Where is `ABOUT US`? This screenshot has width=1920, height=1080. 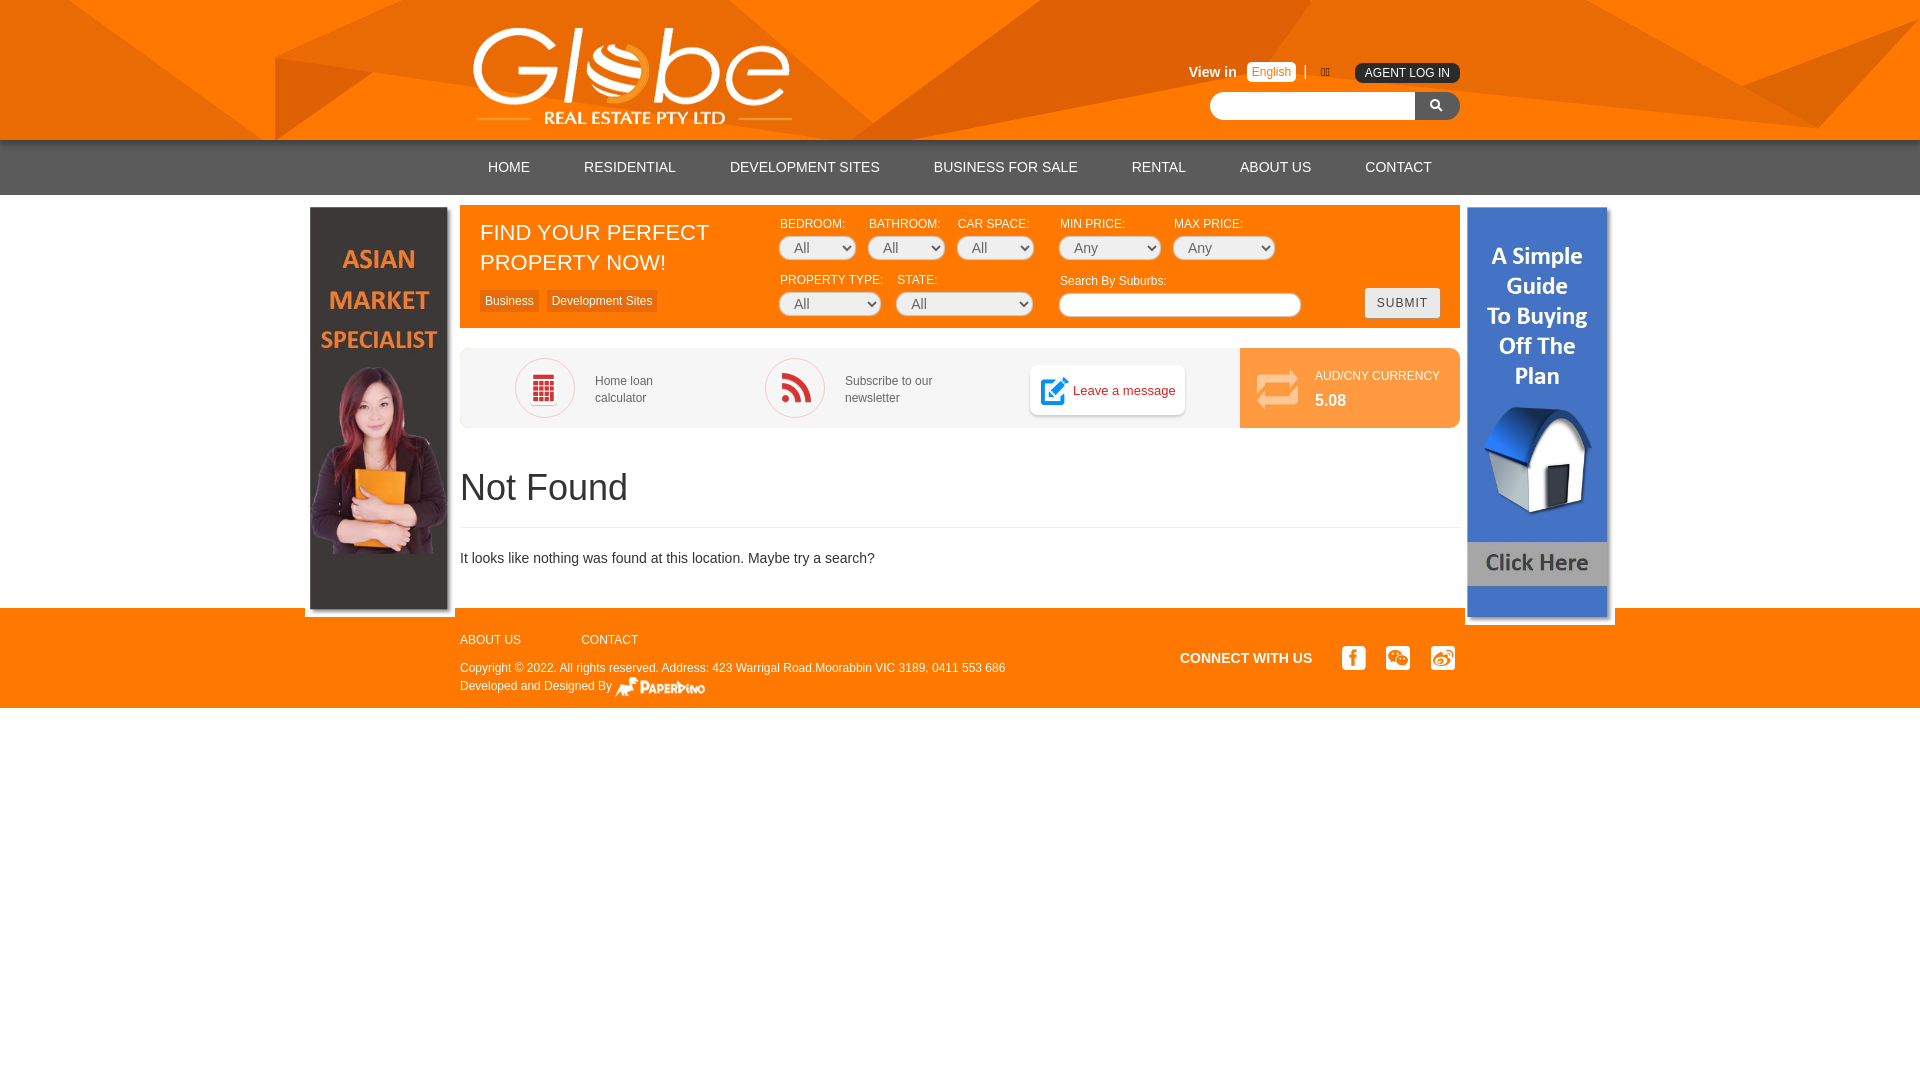
ABOUT US is located at coordinates (1276, 167).